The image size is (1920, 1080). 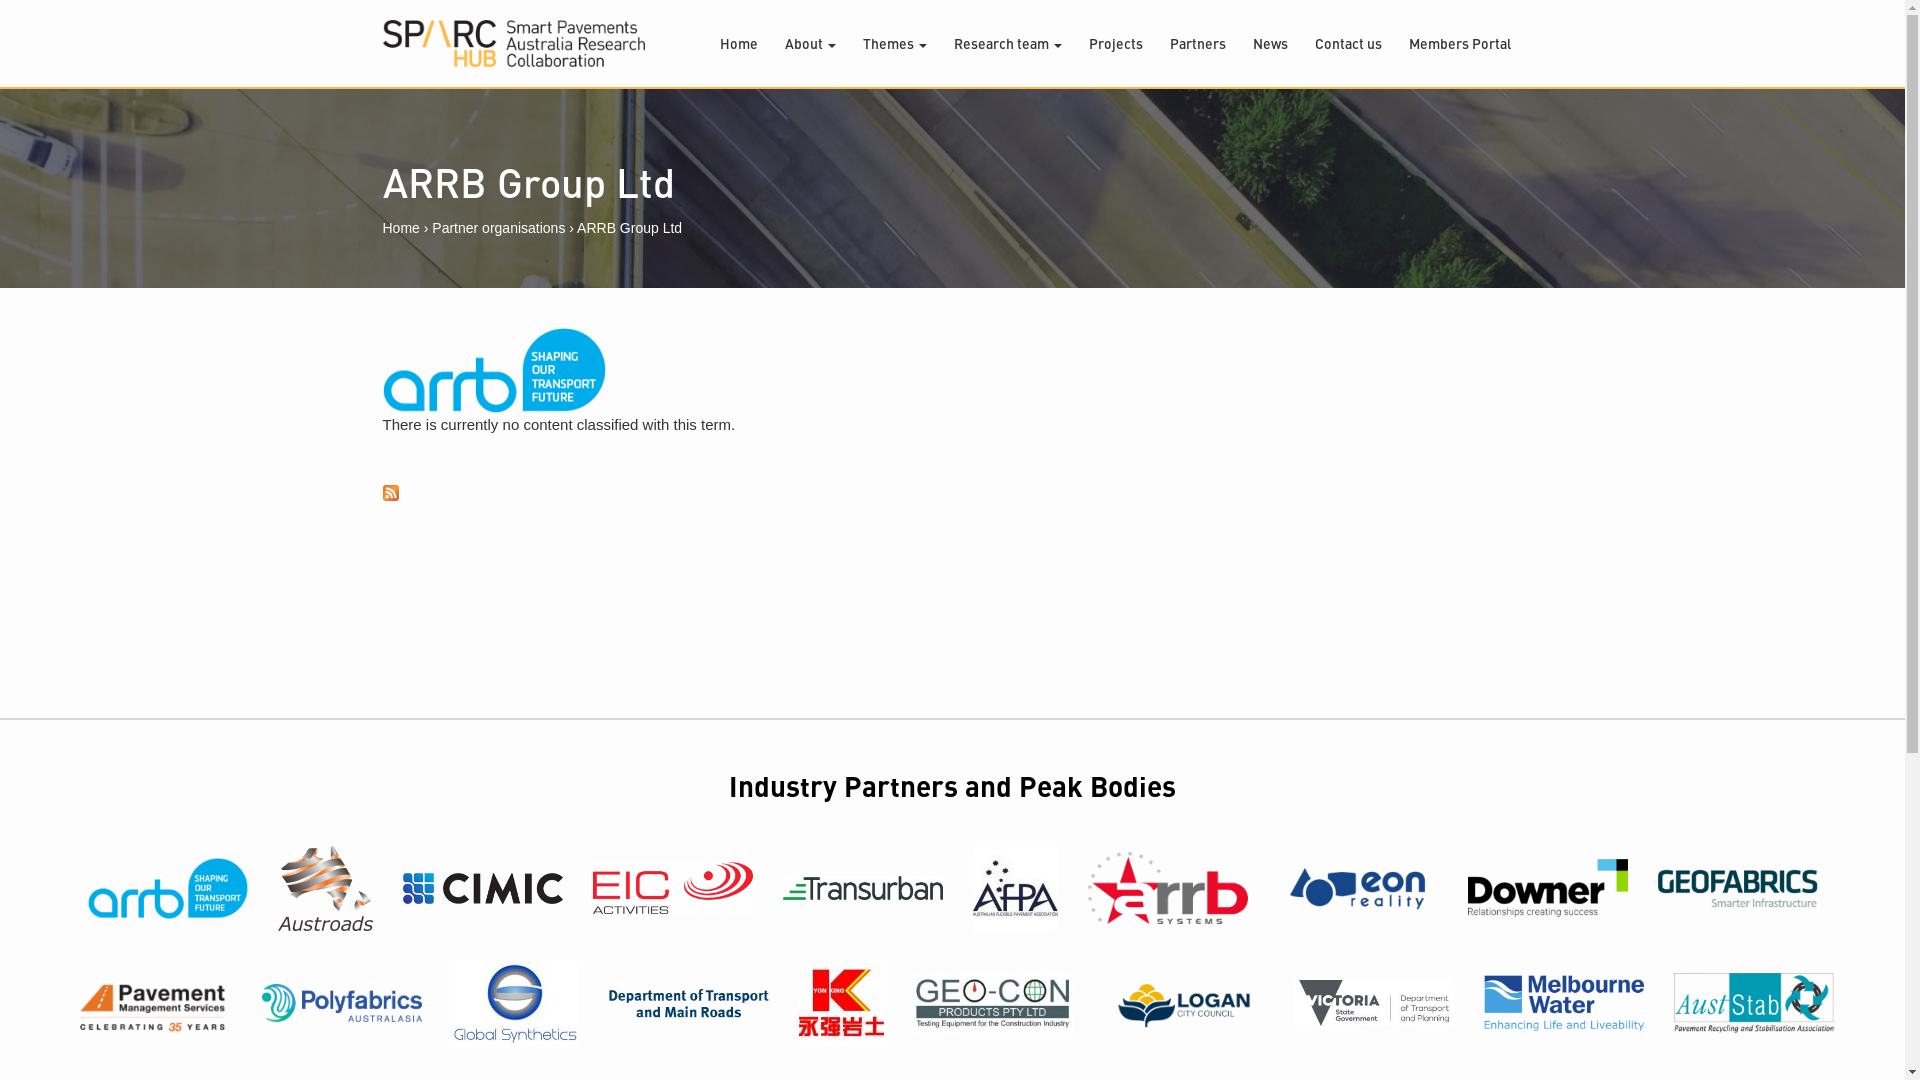 What do you see at coordinates (1008, 43) in the screenshot?
I see `Research team` at bounding box center [1008, 43].